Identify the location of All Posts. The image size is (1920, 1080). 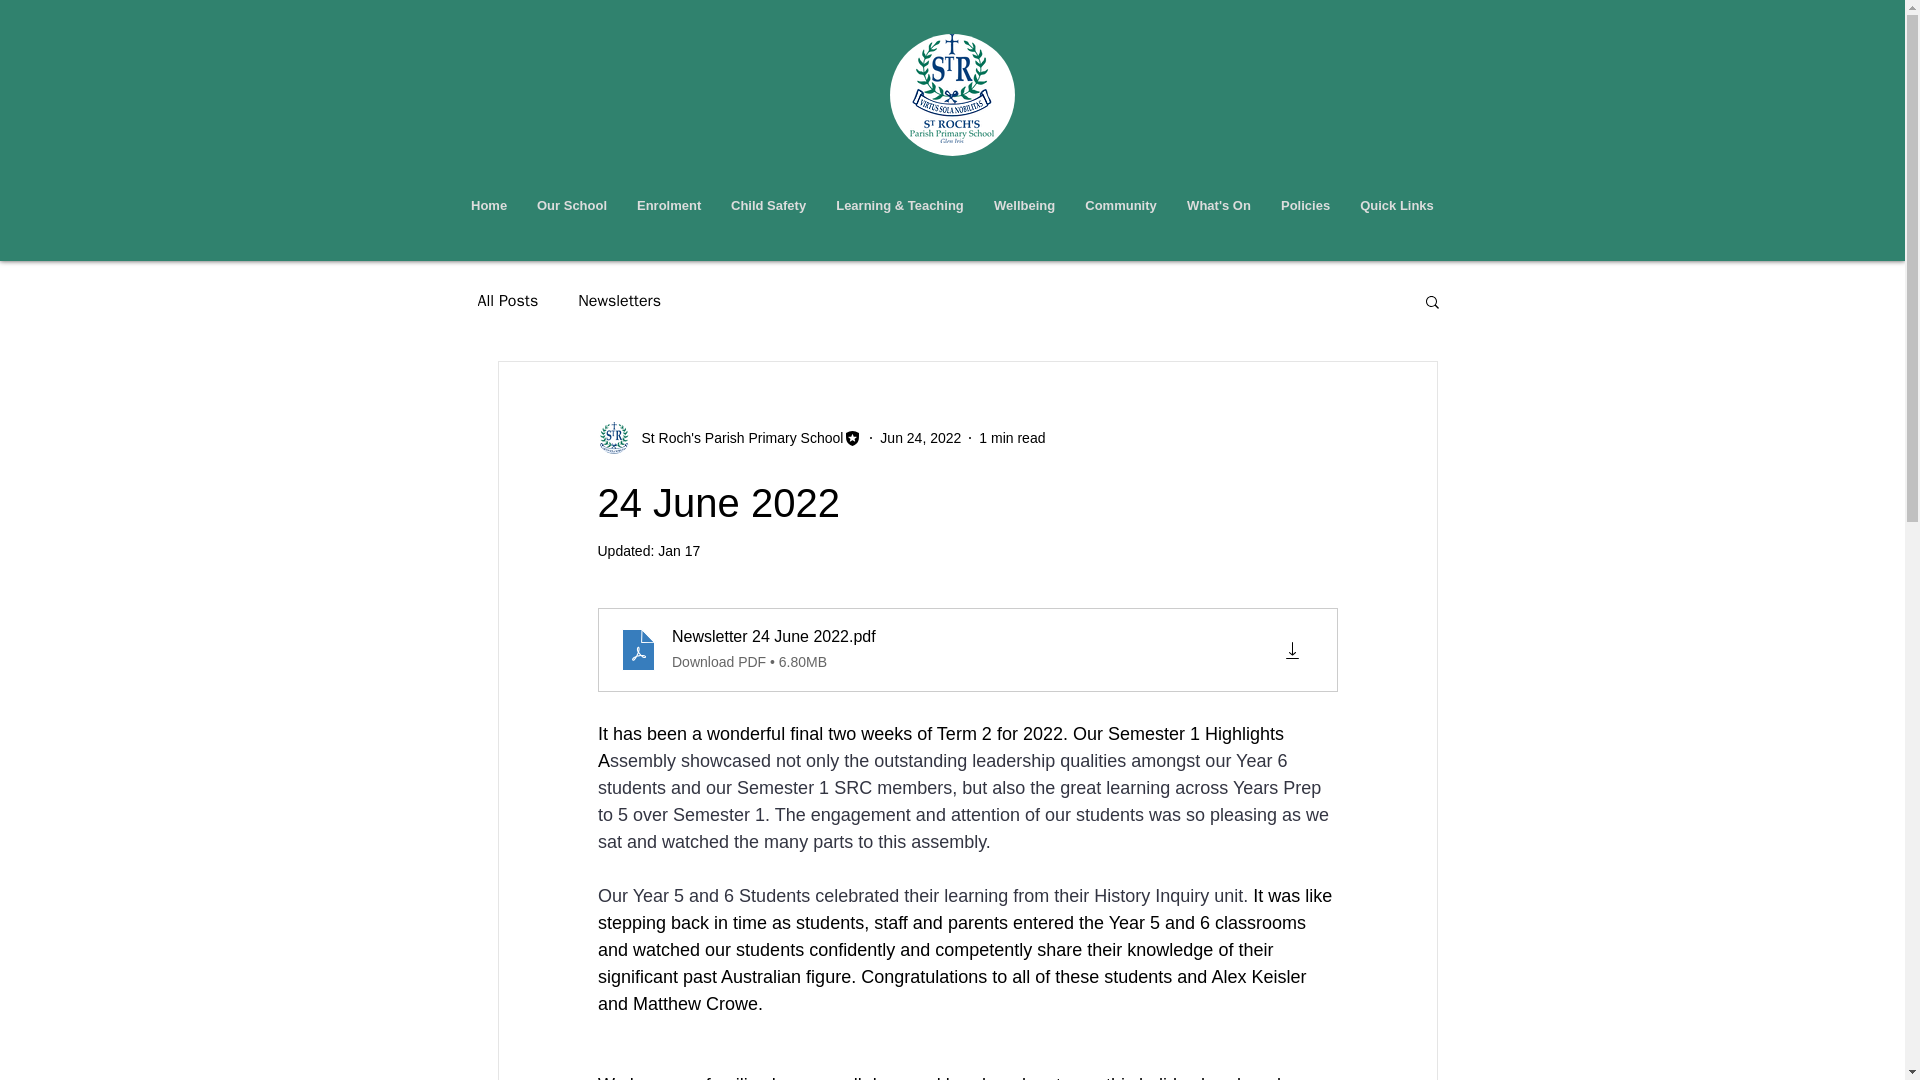
(508, 300).